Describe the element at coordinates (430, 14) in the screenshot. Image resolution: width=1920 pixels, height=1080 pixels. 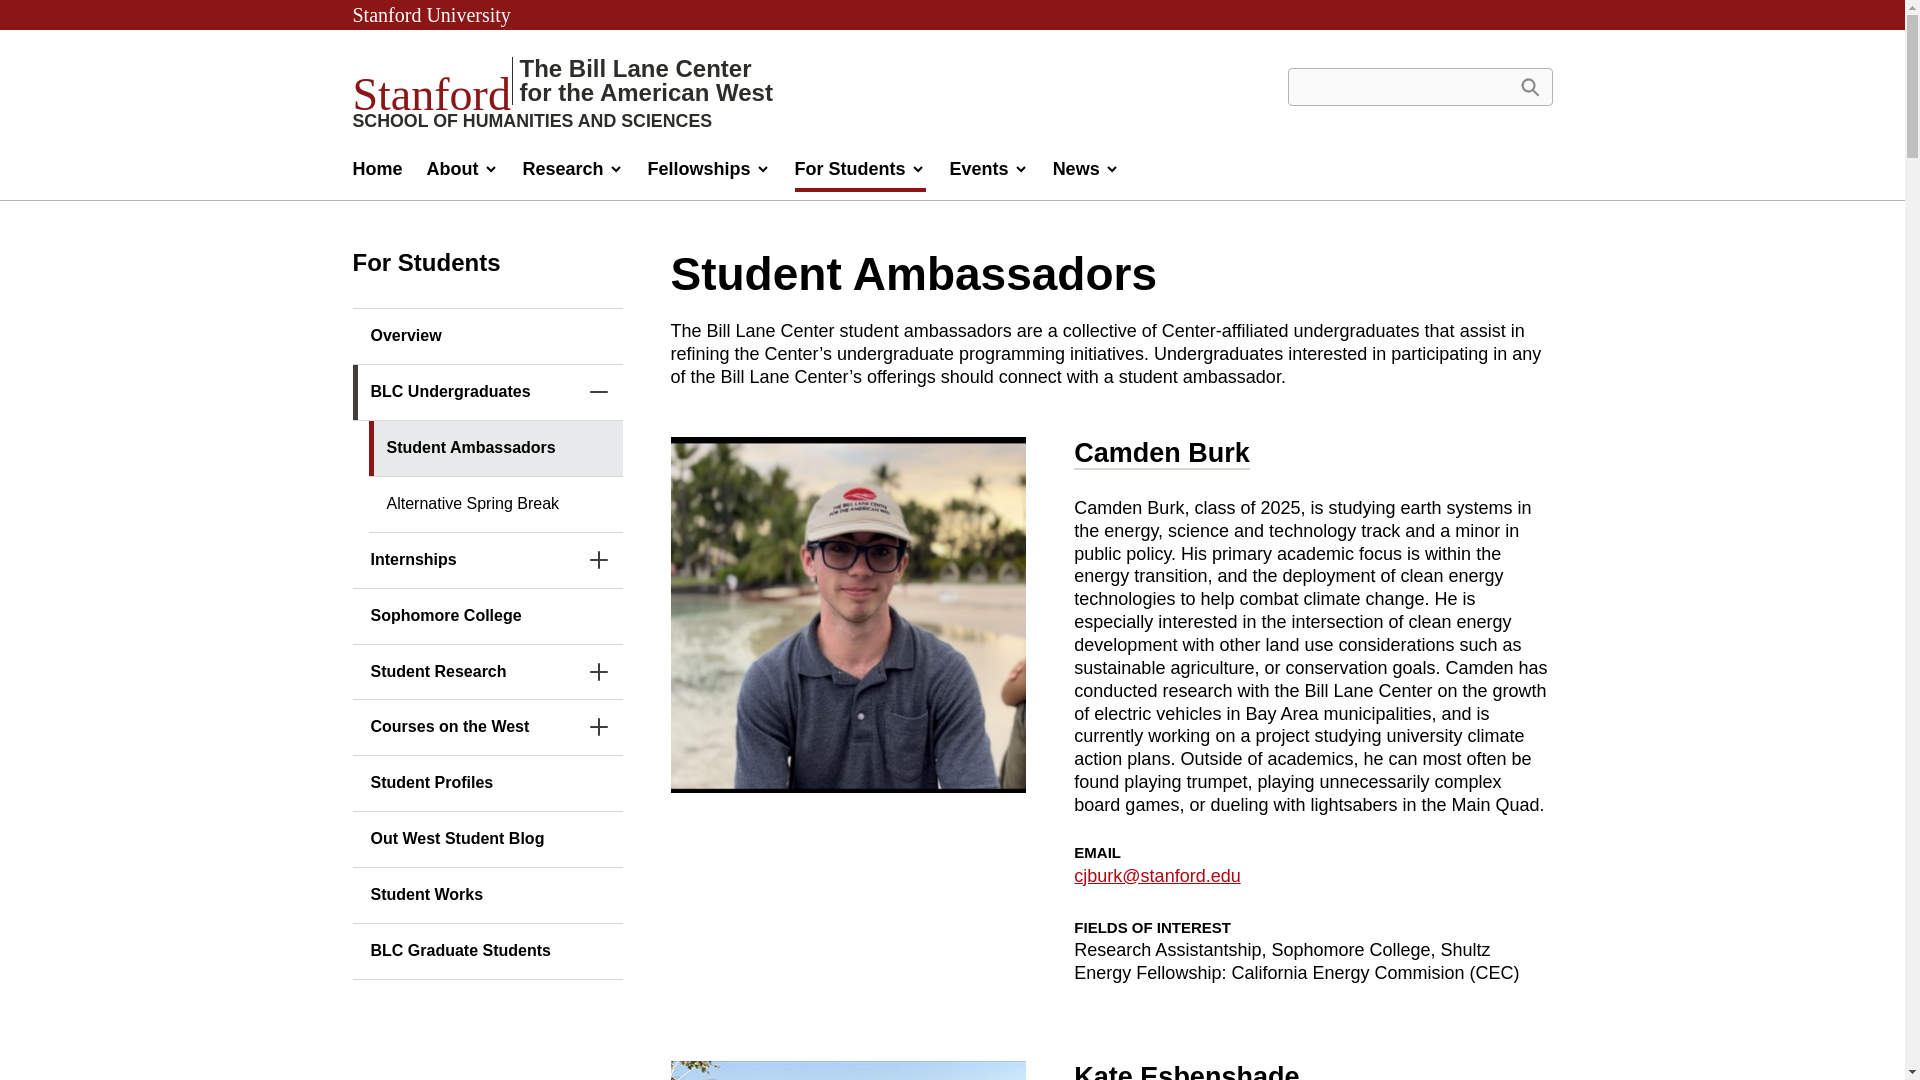
I see `Stanford University` at that location.